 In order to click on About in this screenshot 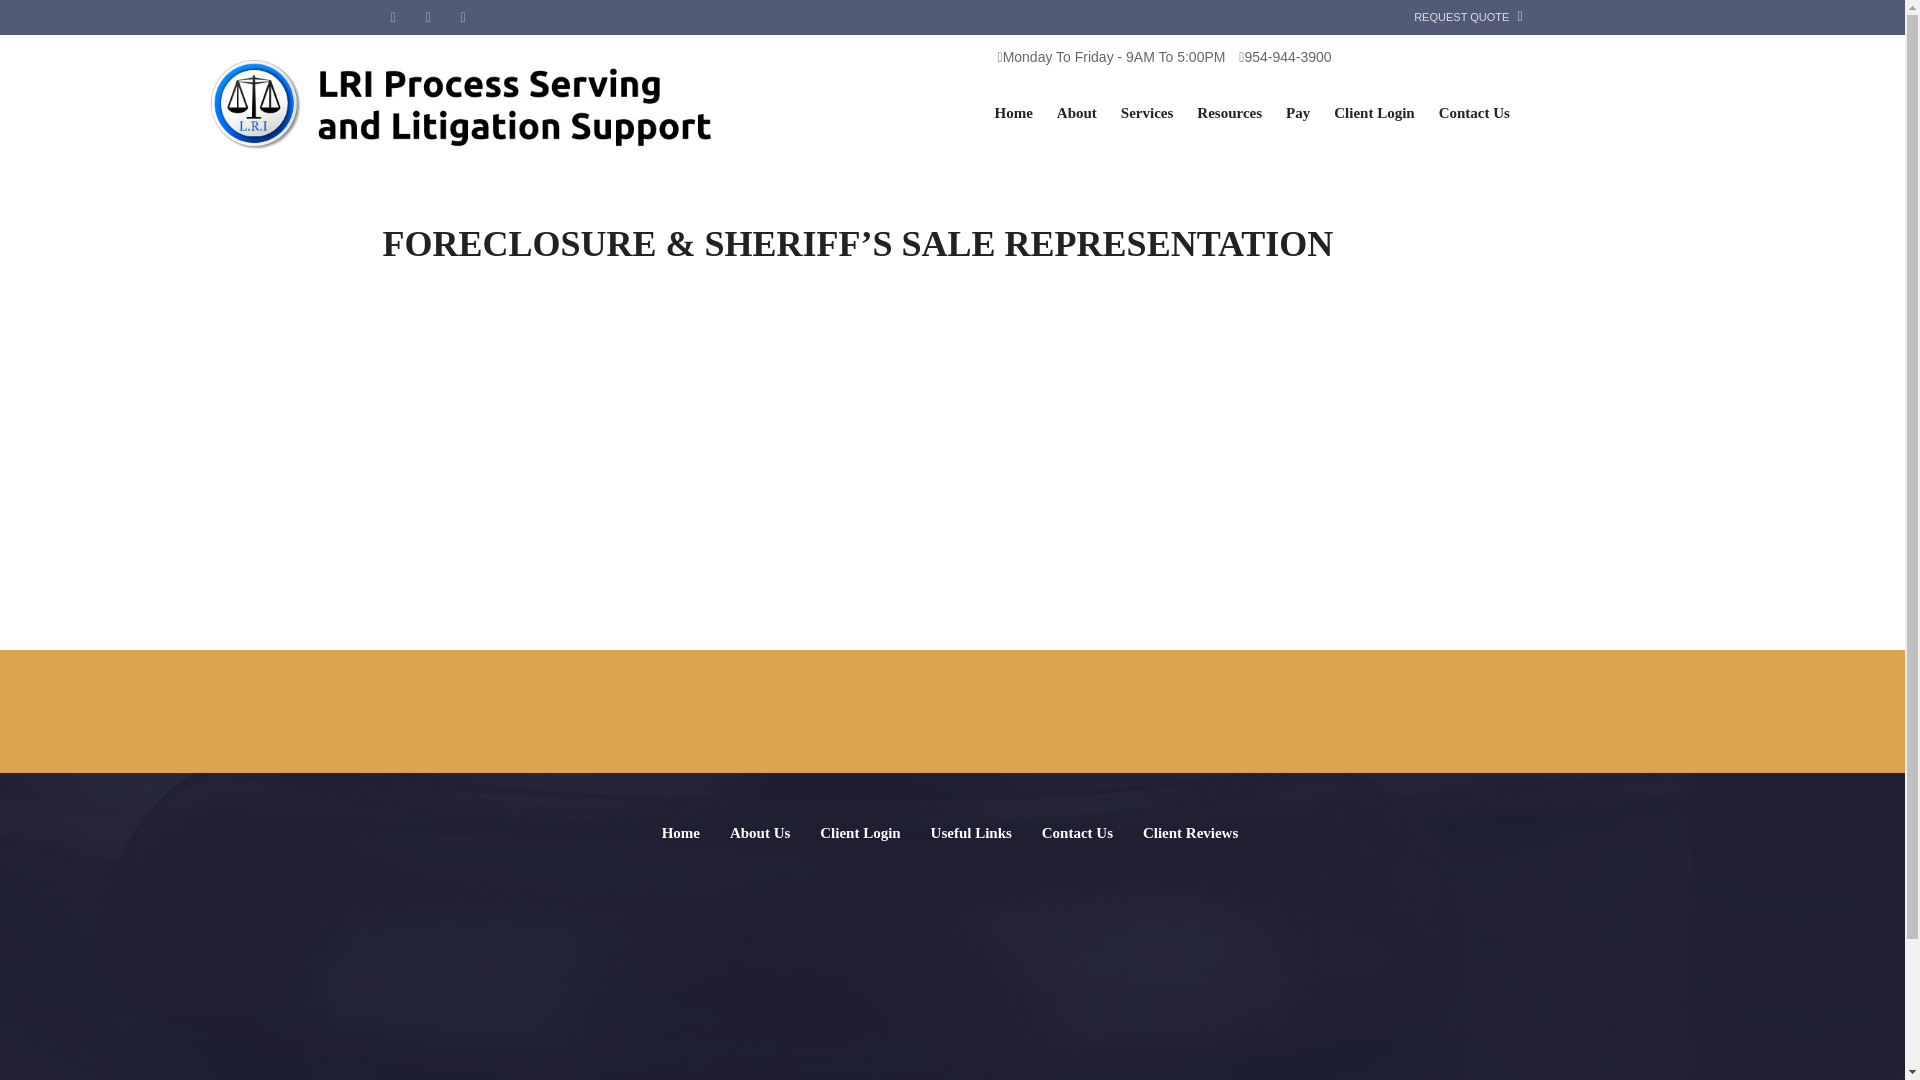, I will do `click(1076, 116)`.